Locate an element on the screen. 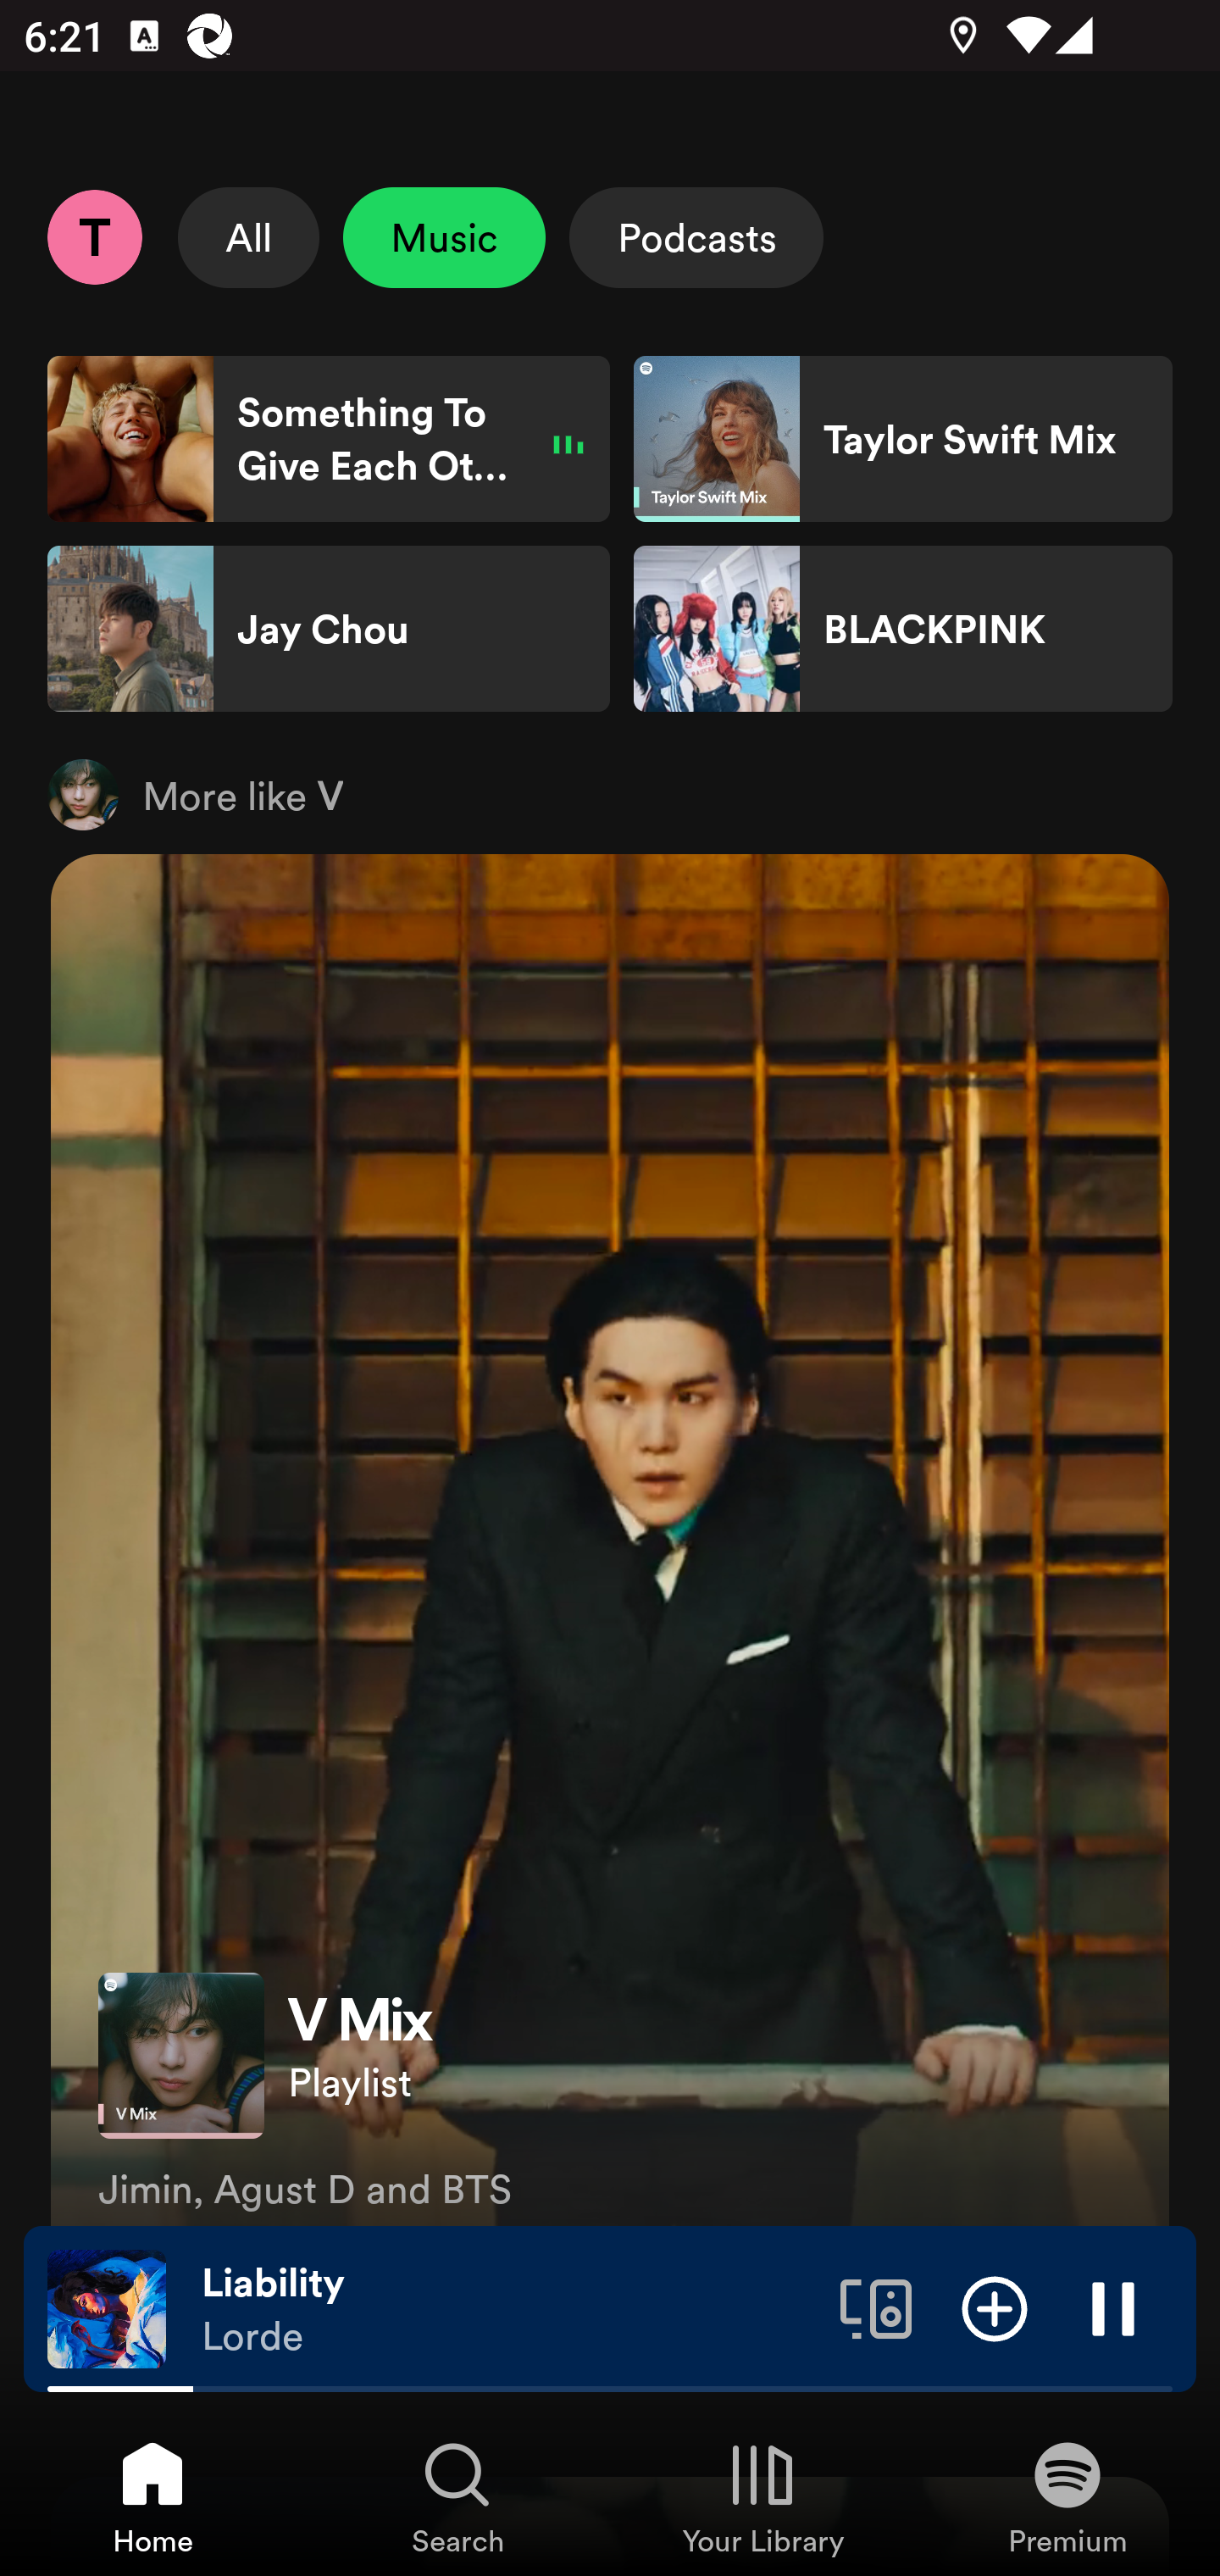  Search, Tab 2 of 4 Search Search is located at coordinates (457, 2496).